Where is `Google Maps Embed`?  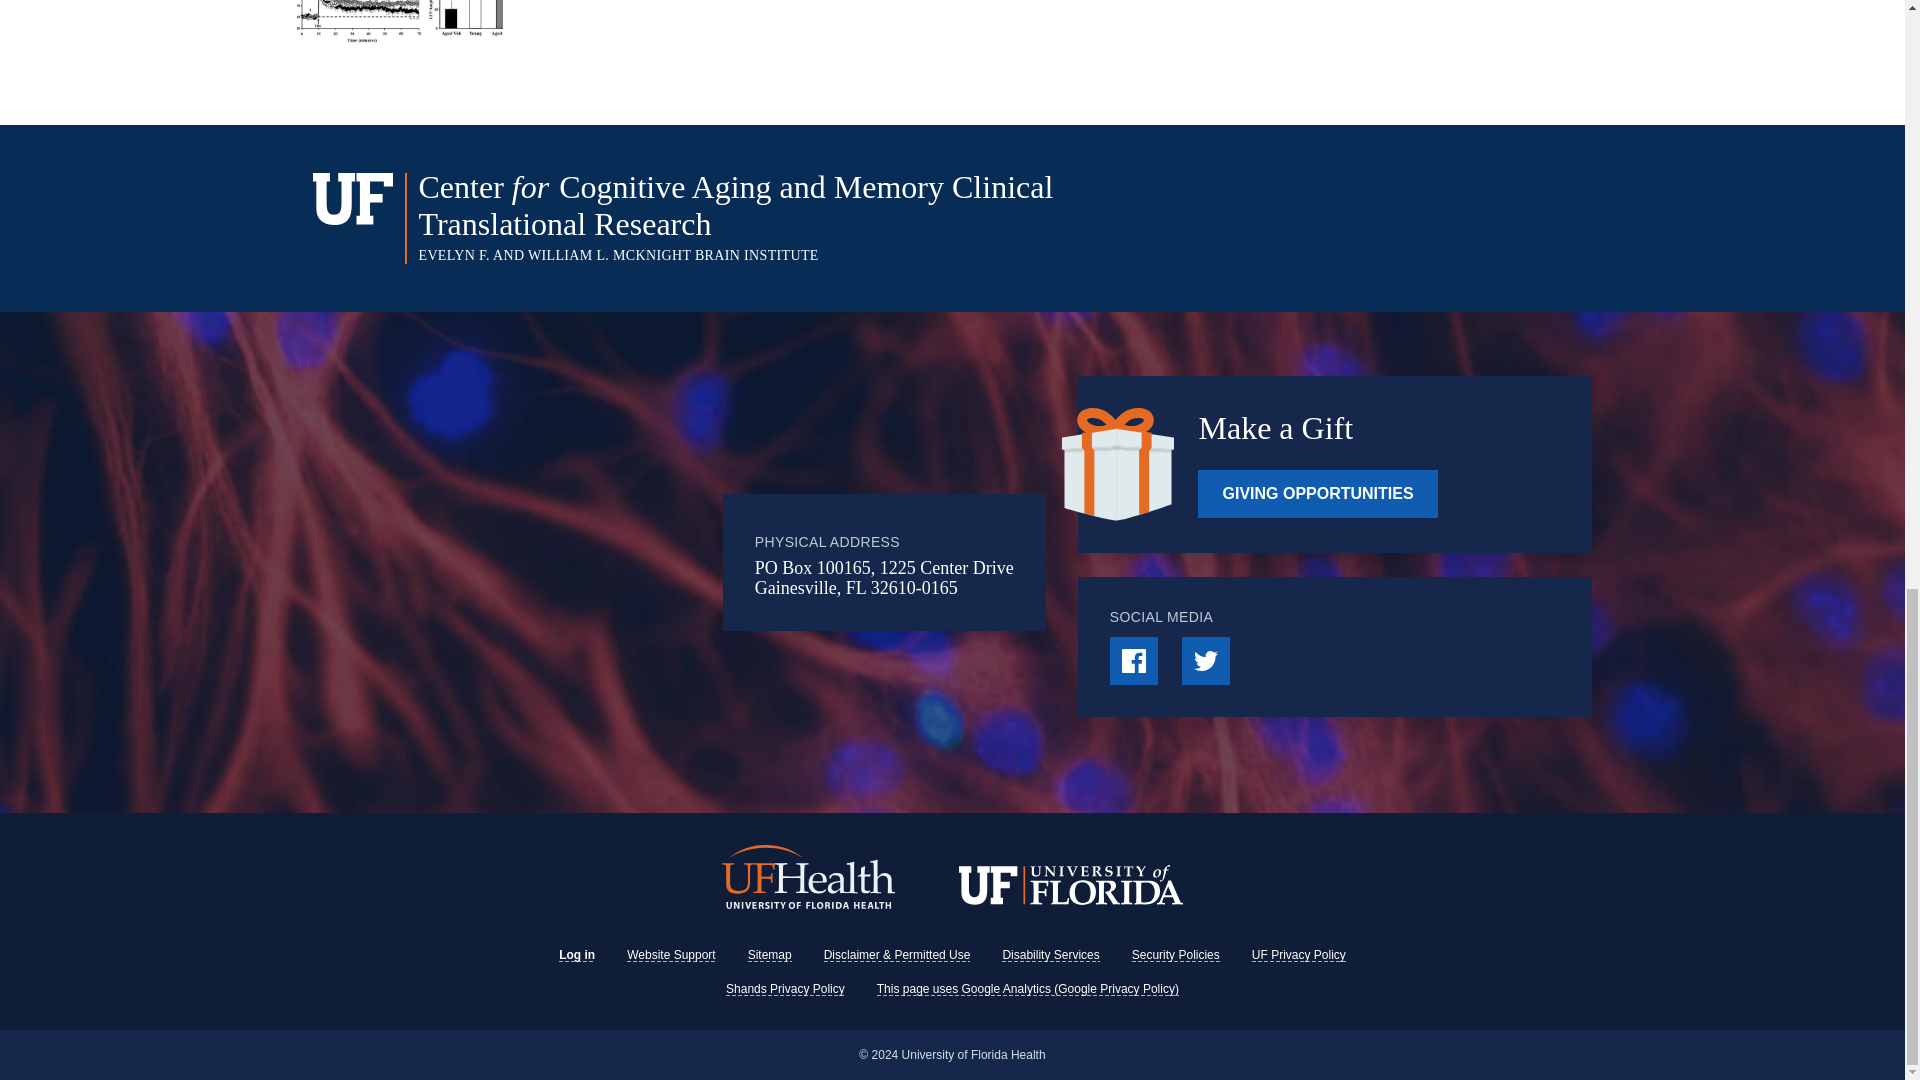 Google Maps Embed is located at coordinates (580, 562).